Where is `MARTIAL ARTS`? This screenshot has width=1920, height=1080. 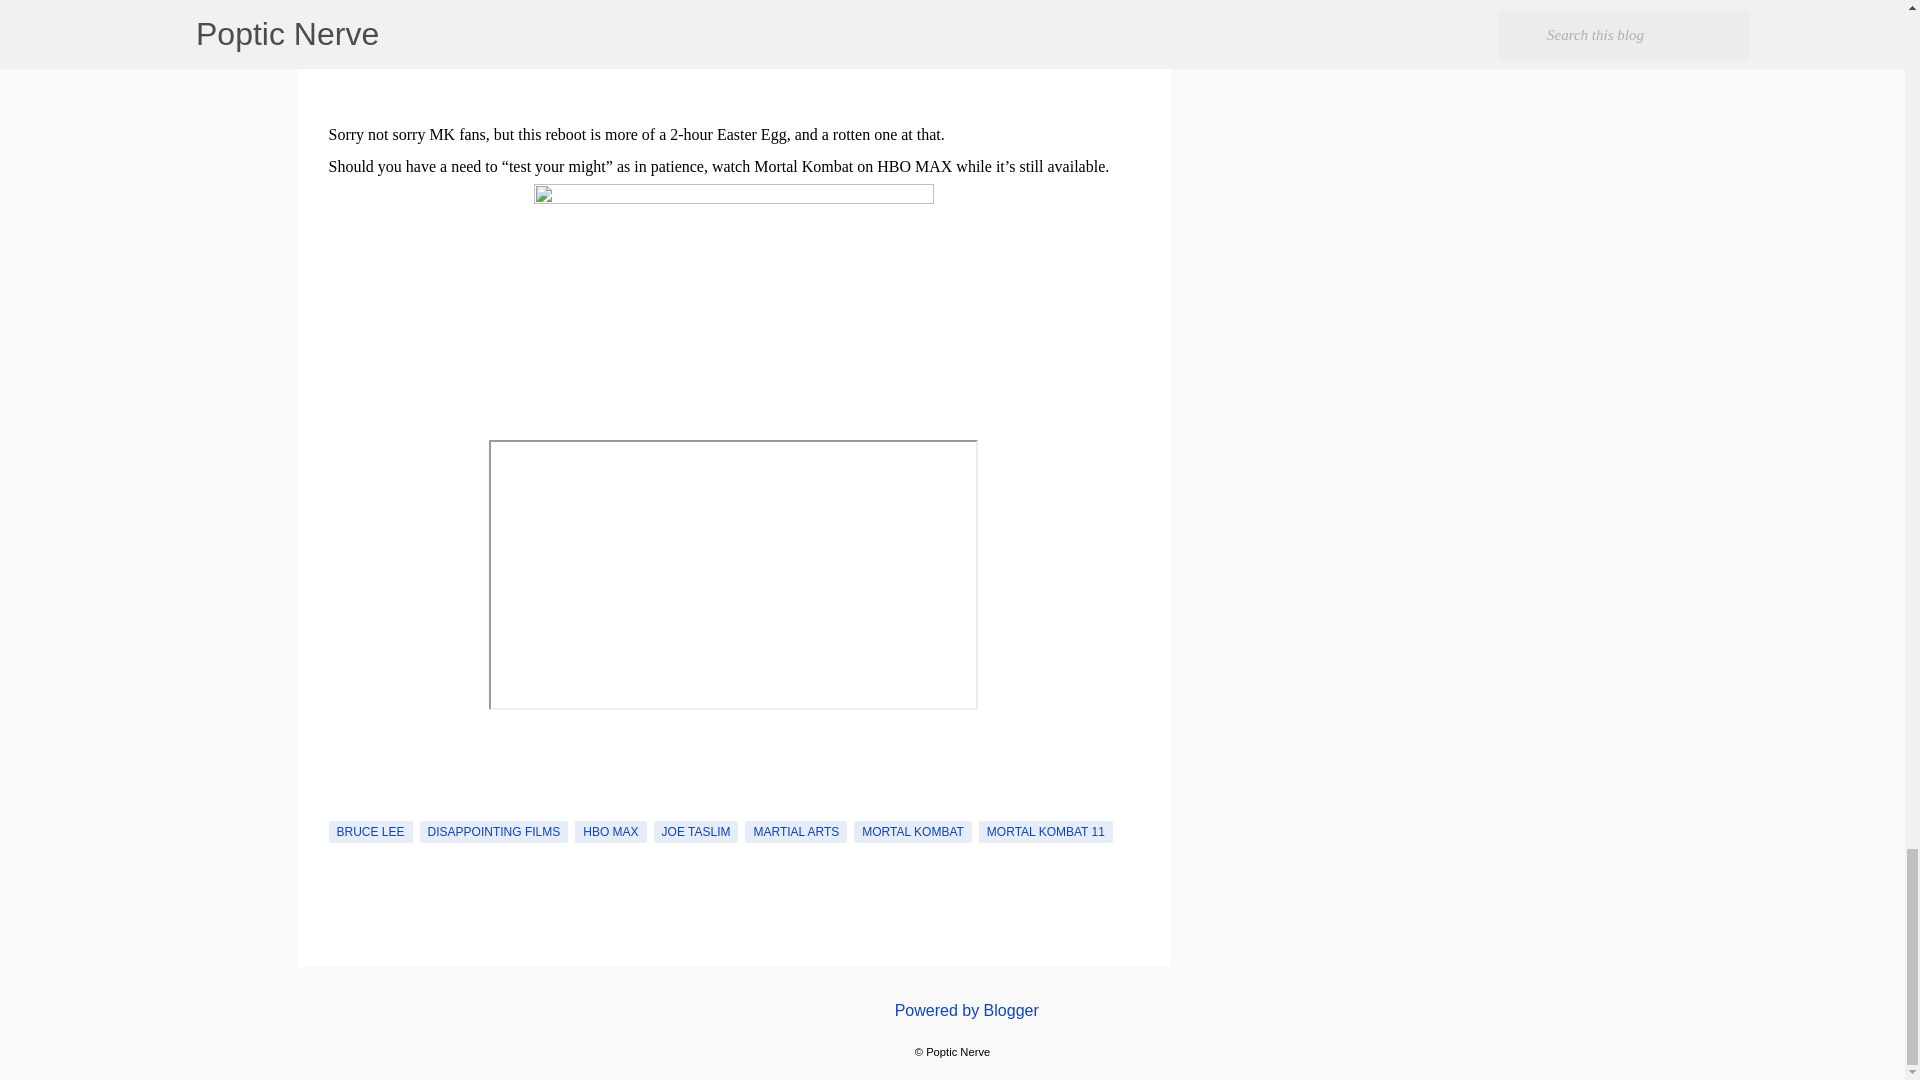 MARTIAL ARTS is located at coordinates (795, 832).